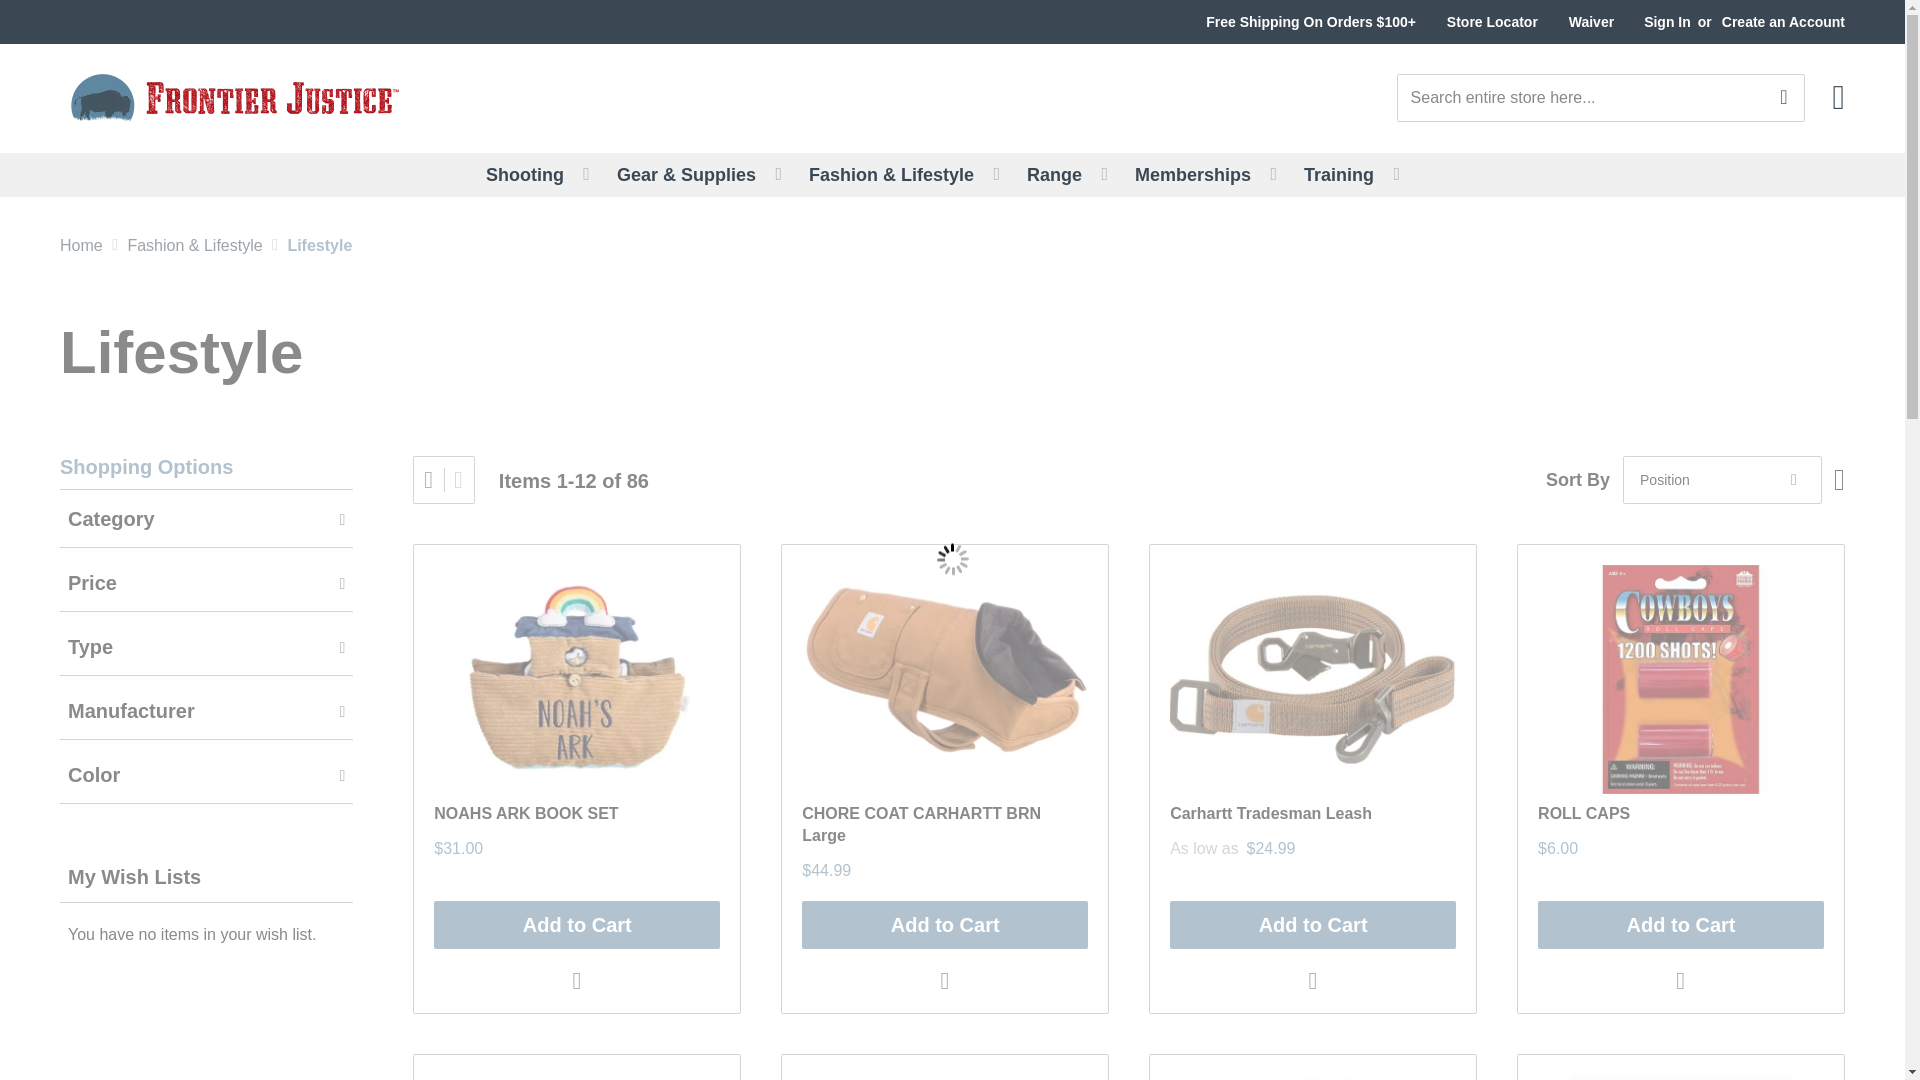 Image resolution: width=1920 pixels, height=1080 pixels. Describe the element at coordinates (1312, 924) in the screenshot. I see `Add to Cart` at that location.